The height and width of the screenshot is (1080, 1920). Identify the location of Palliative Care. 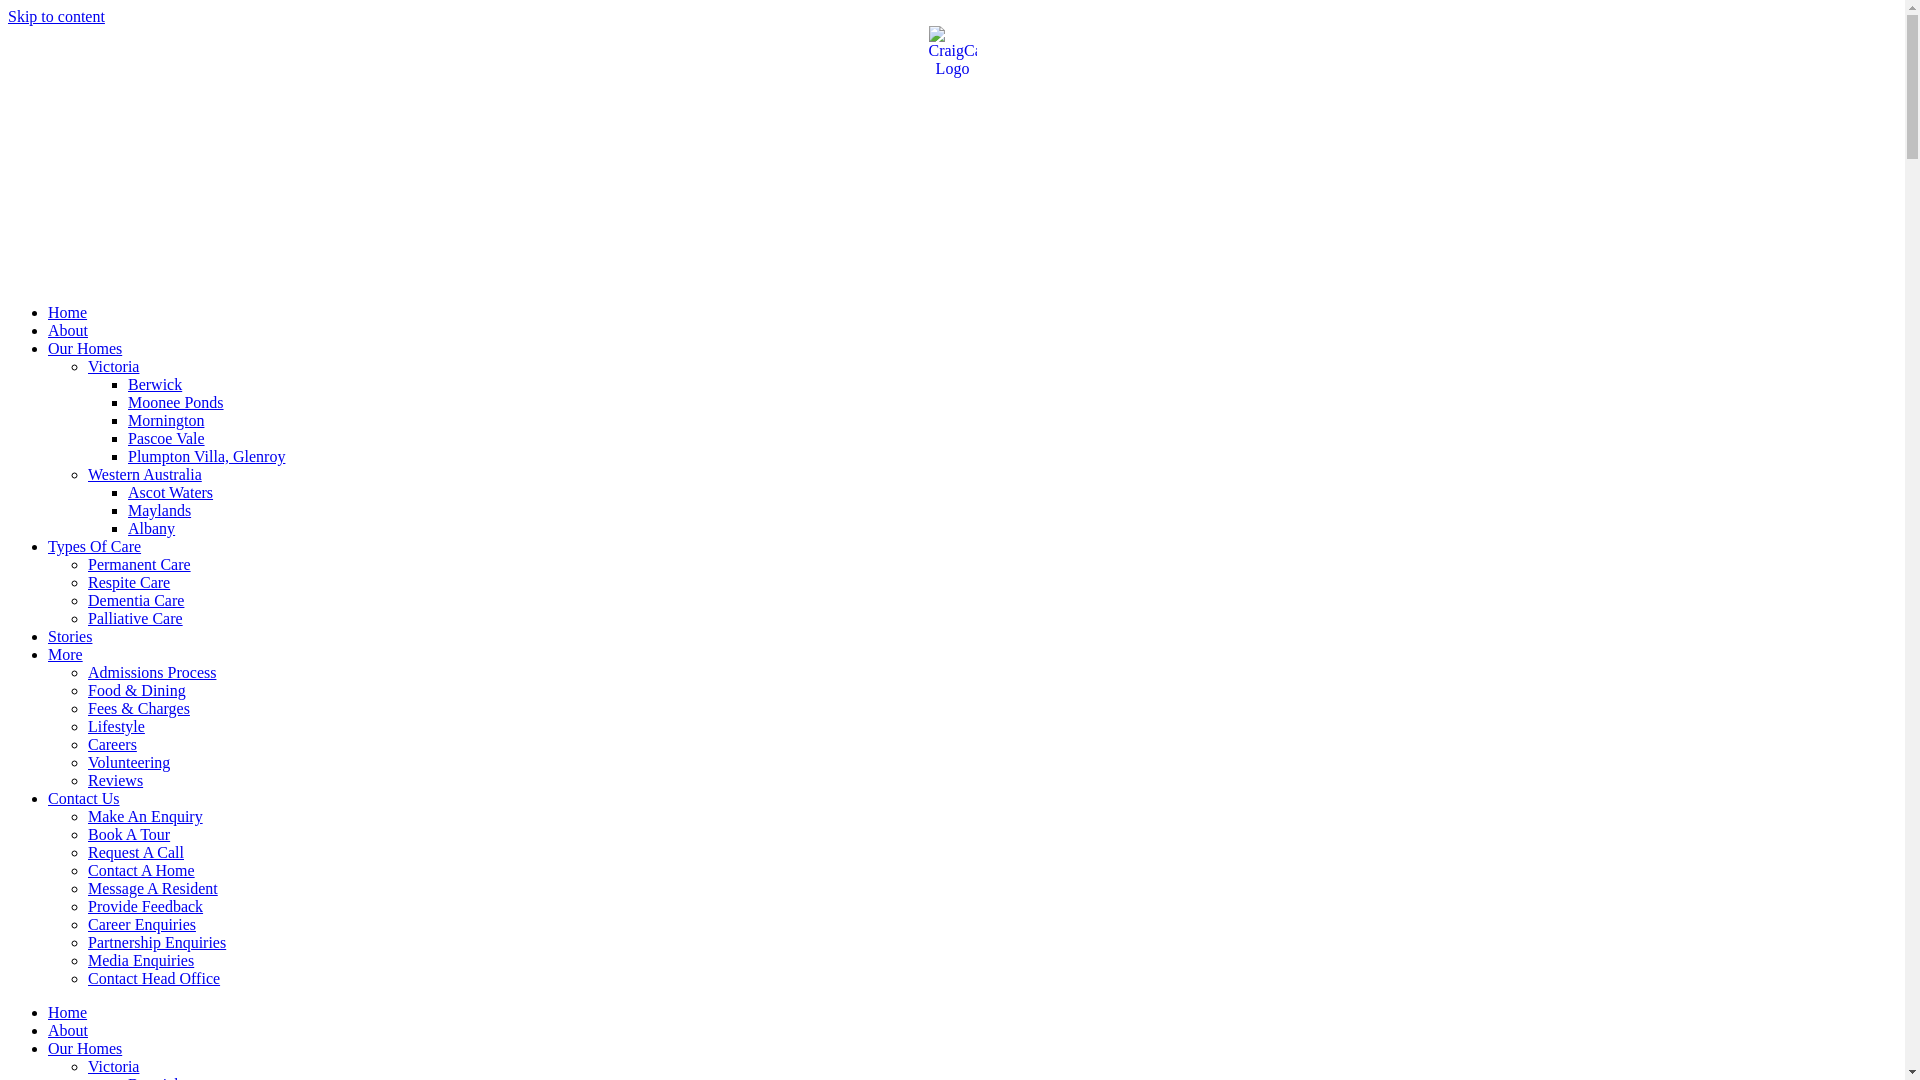
(136, 618).